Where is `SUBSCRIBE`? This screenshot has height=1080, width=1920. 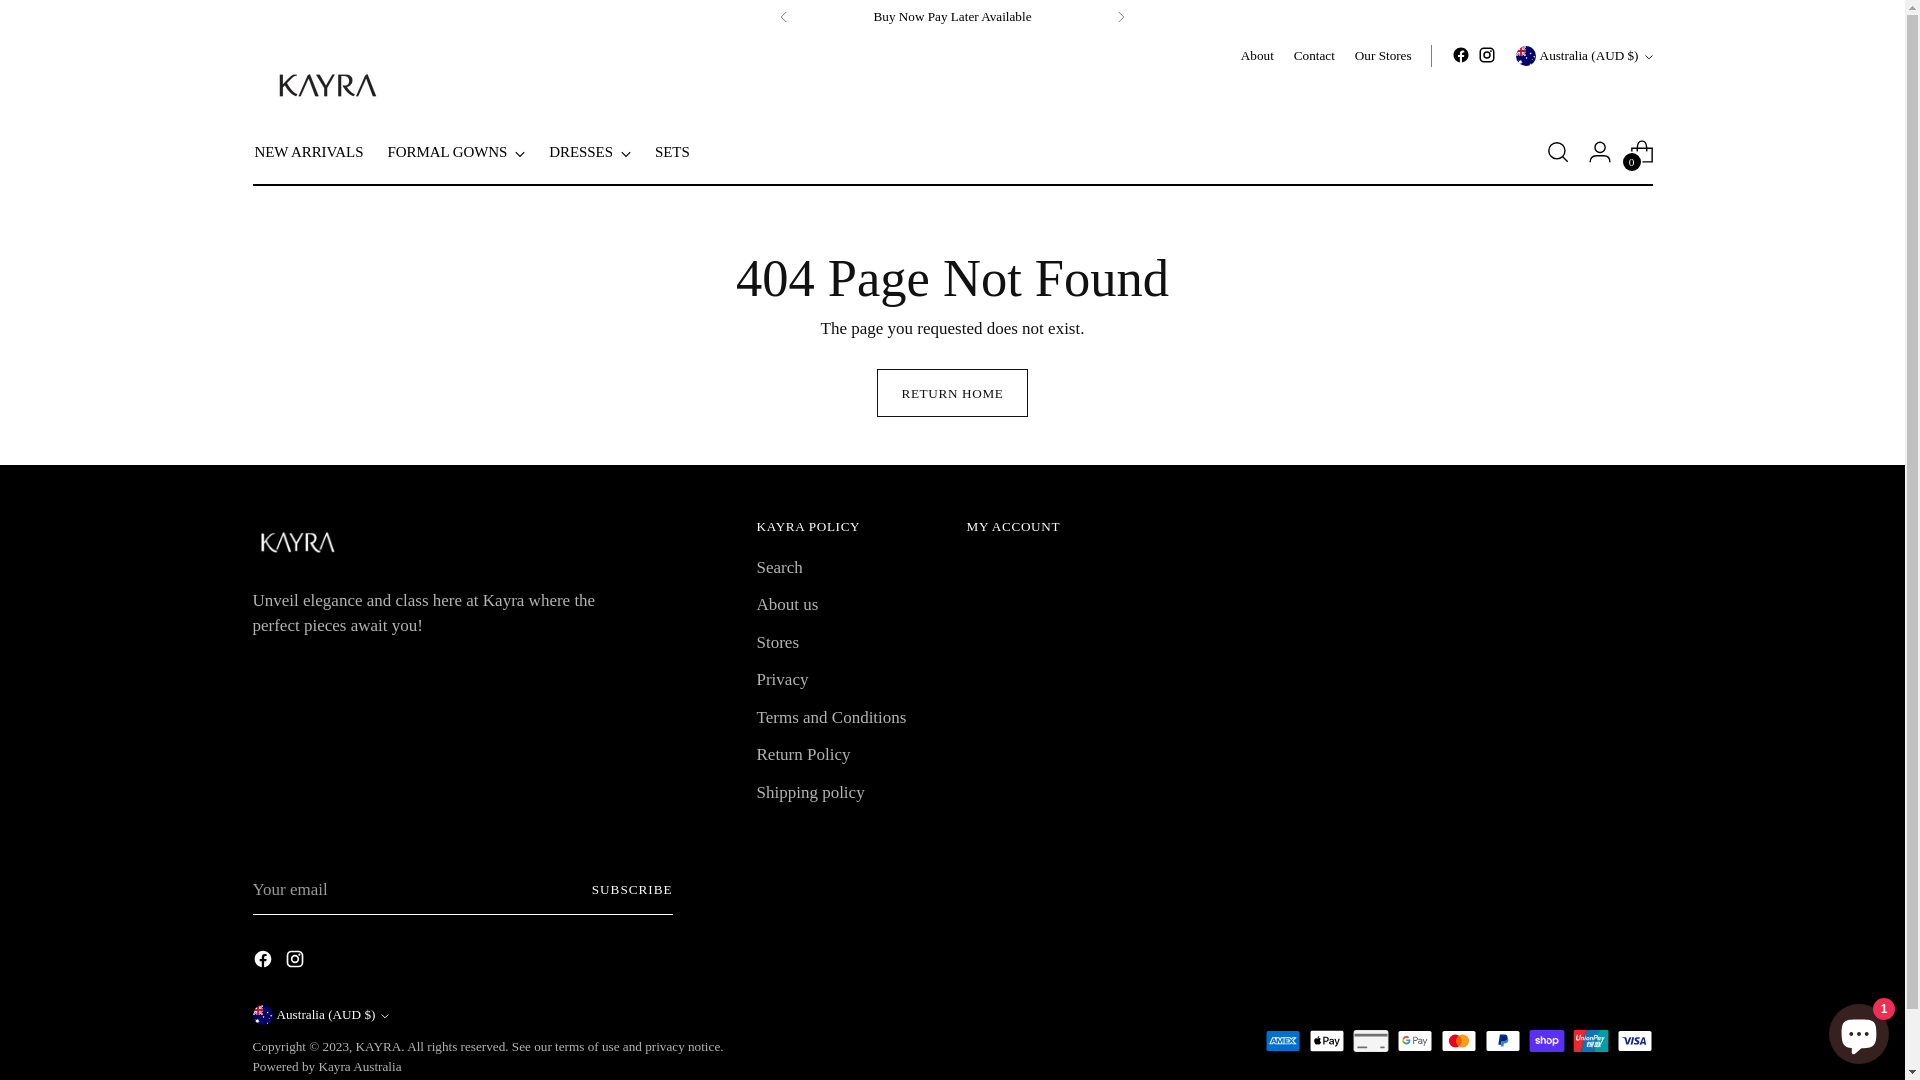
SUBSCRIBE is located at coordinates (632, 890).